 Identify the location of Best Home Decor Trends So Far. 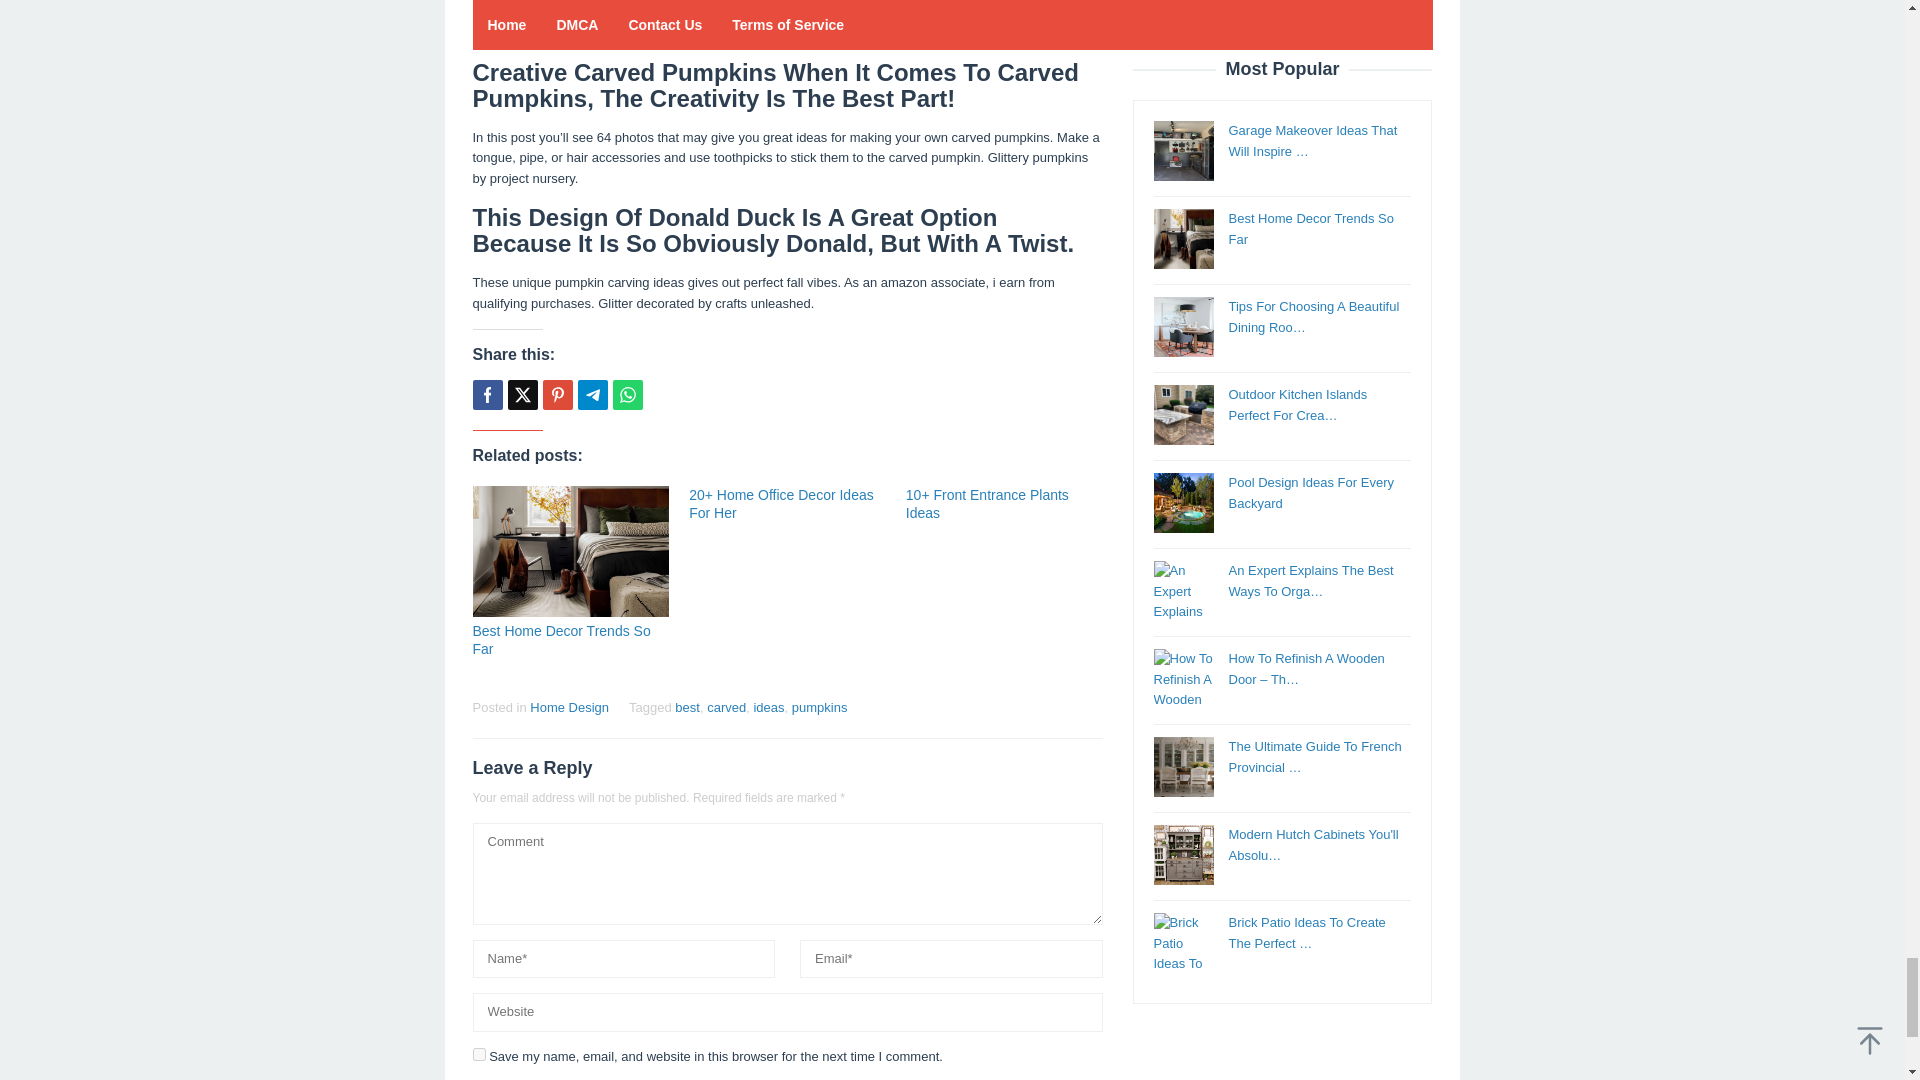
(561, 640).